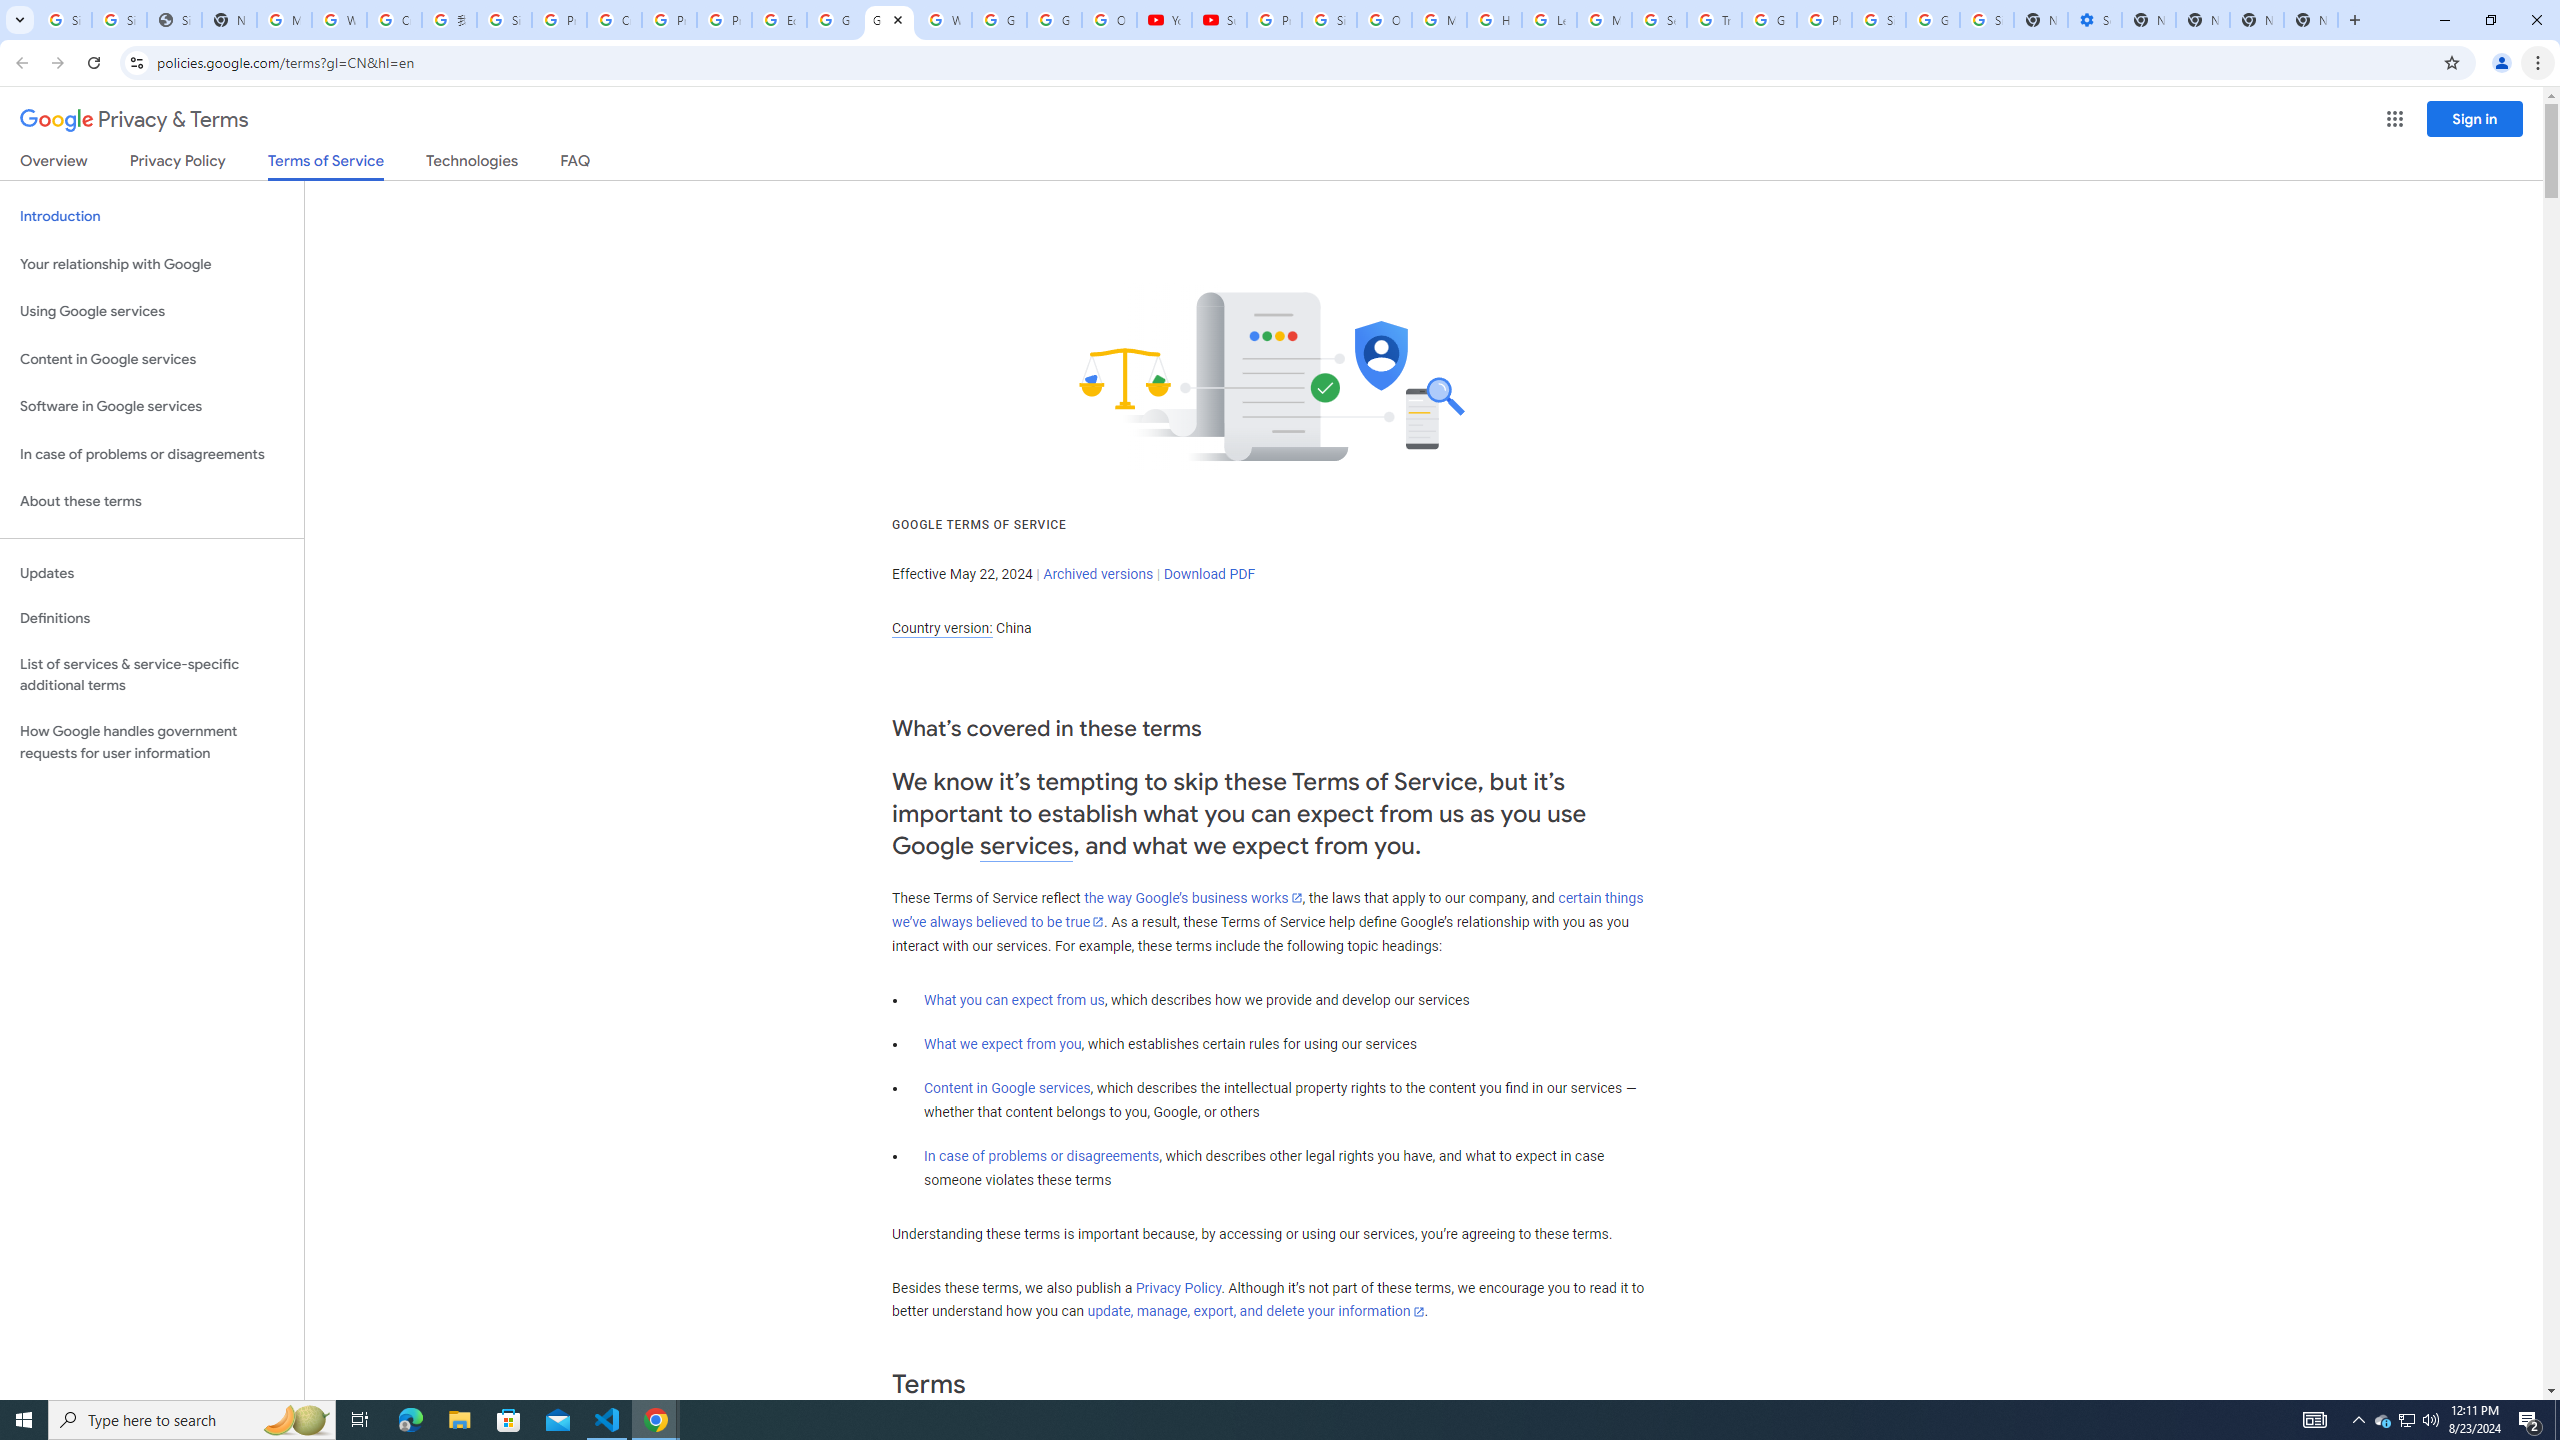  I want to click on Sign in - Google Accounts, so click(1878, 20).